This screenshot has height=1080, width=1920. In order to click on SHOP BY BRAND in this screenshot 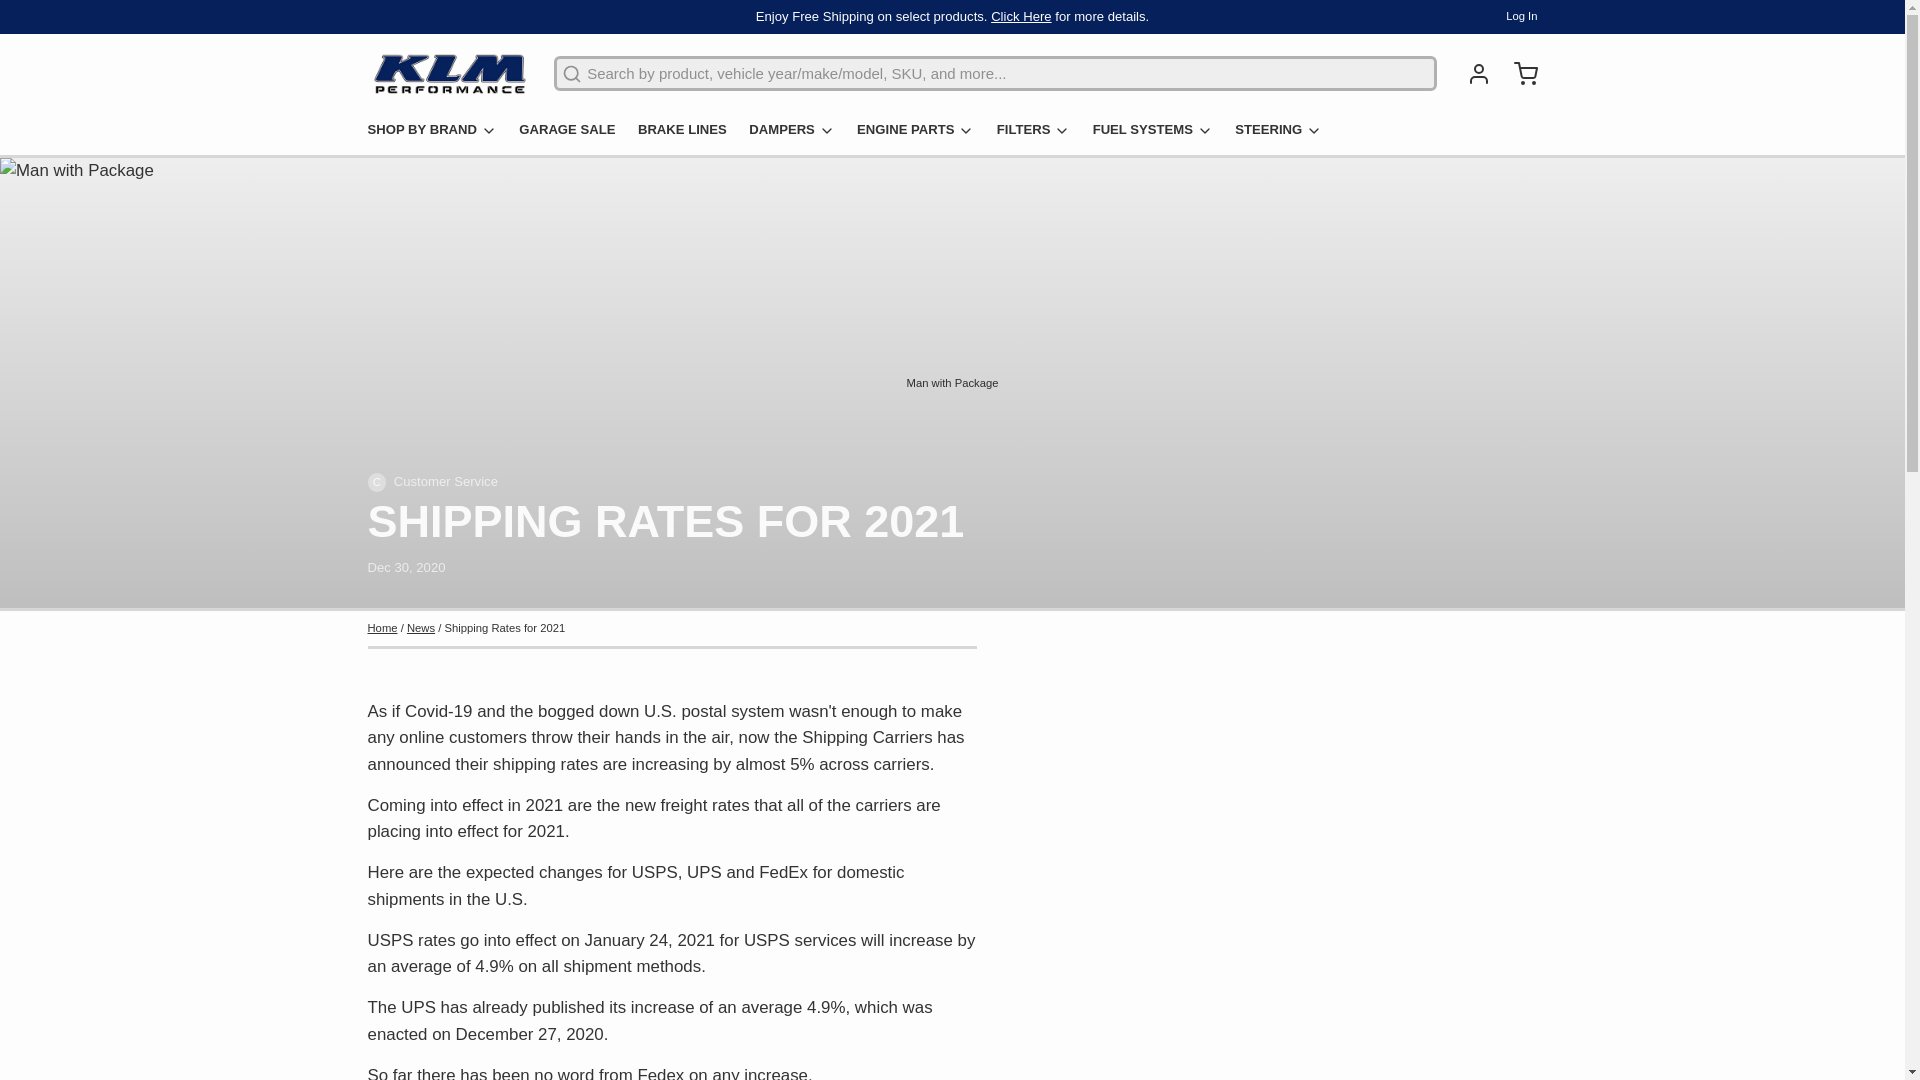, I will do `click(440, 134)`.